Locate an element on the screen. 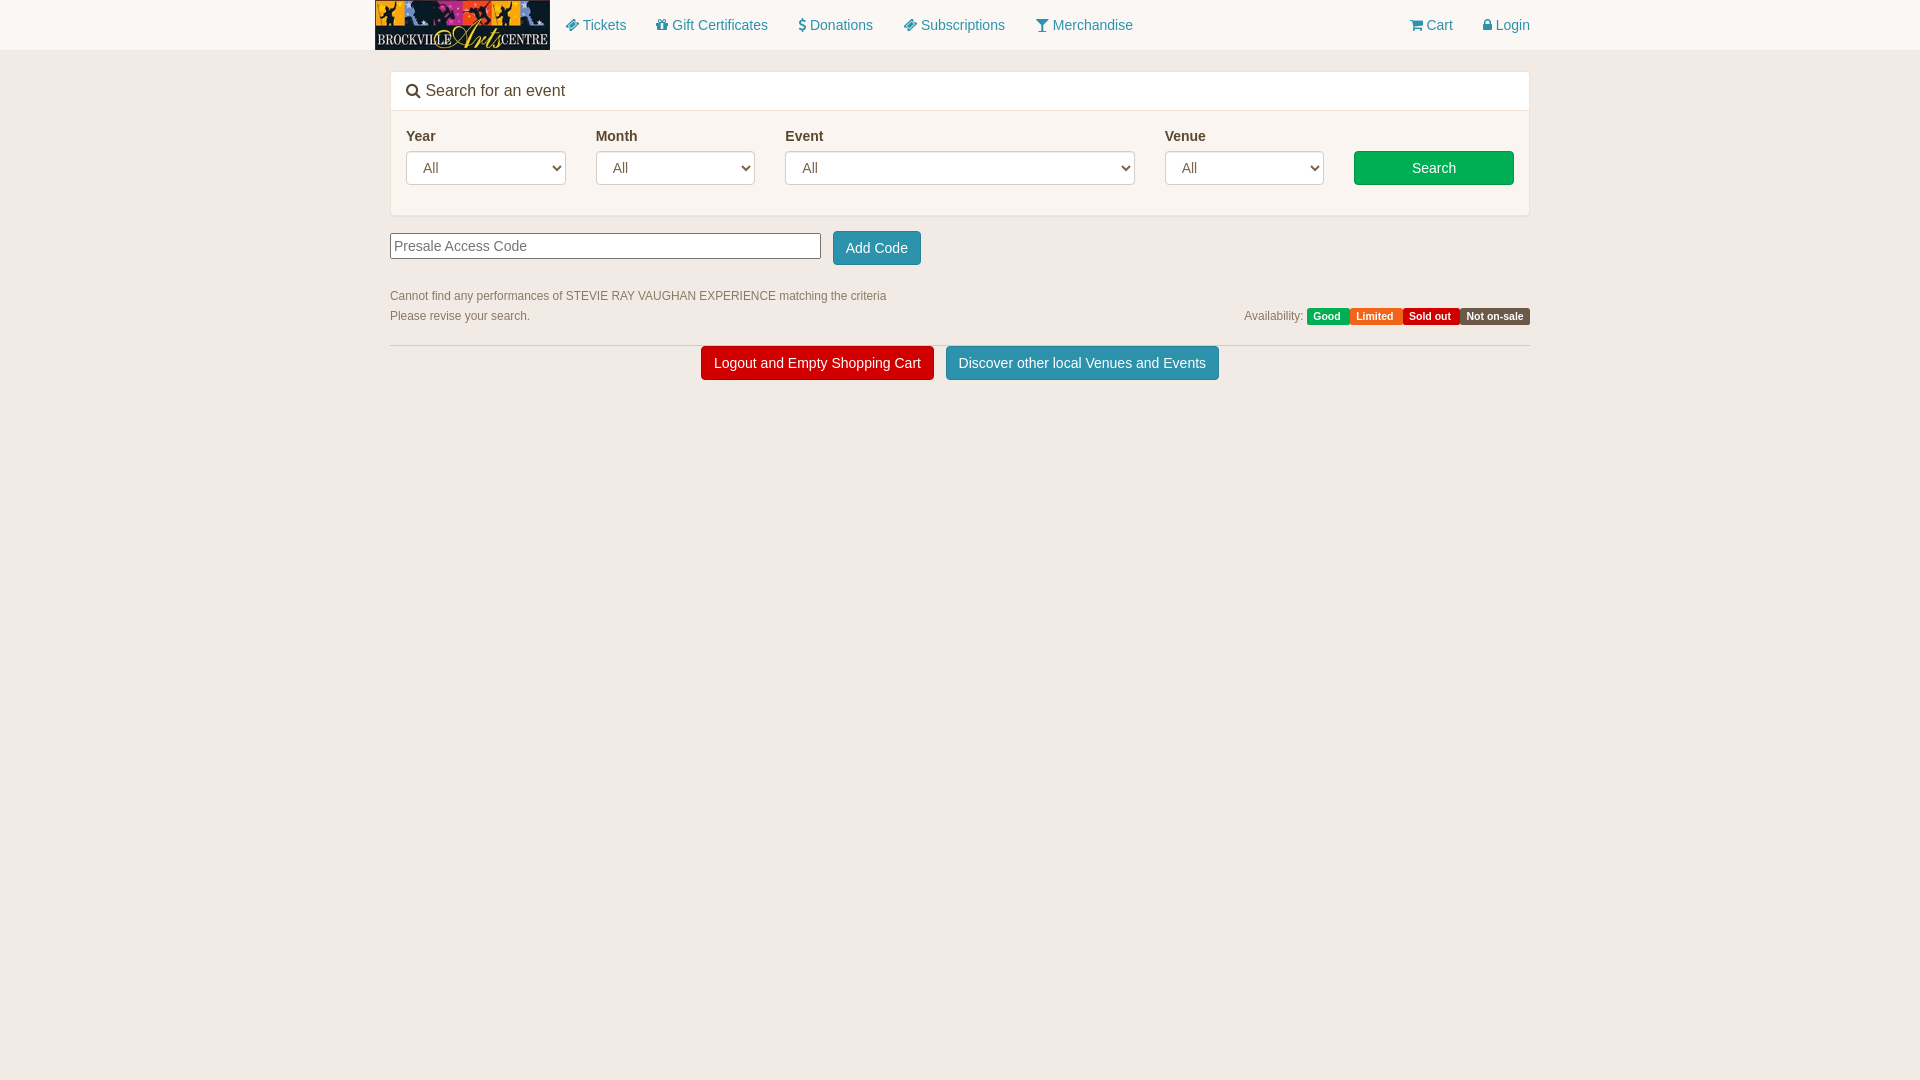 This screenshot has height=1080, width=1920. Add Code is located at coordinates (877, 248).